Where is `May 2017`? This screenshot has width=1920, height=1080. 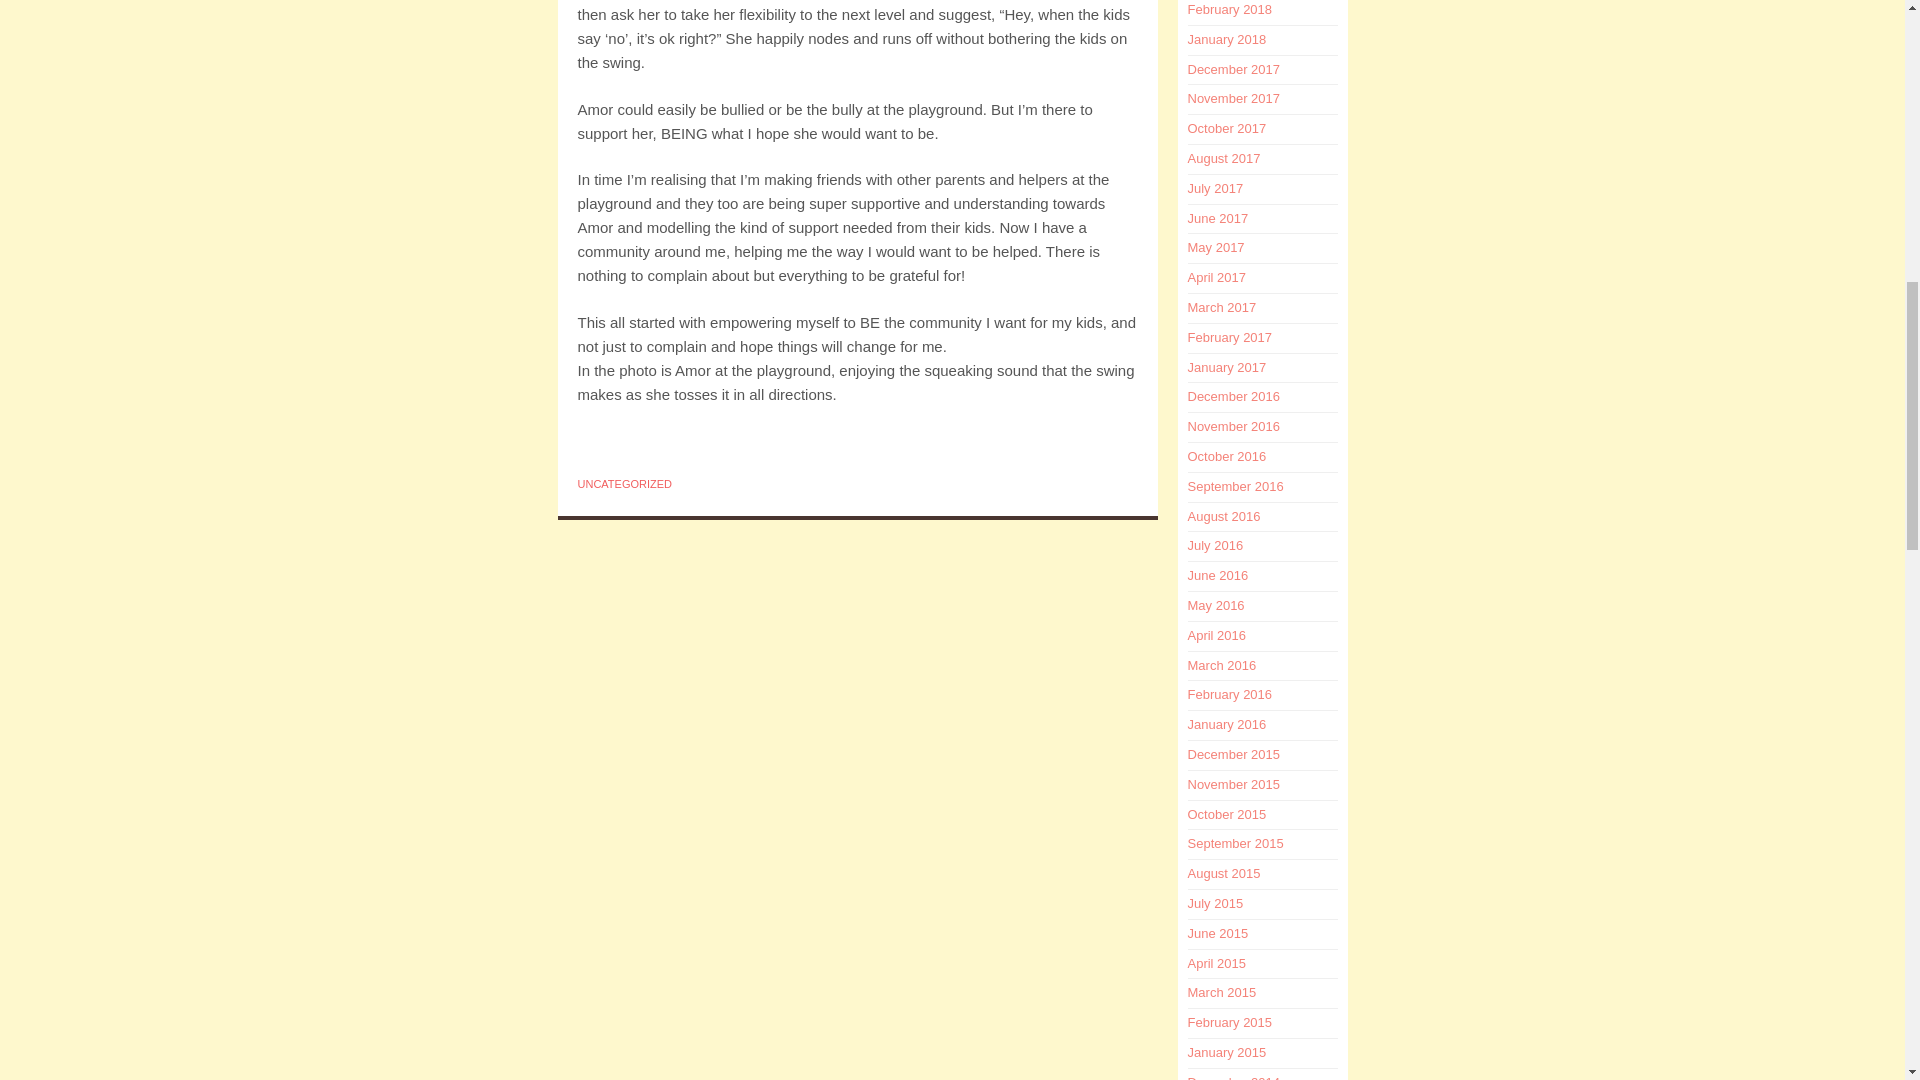 May 2017 is located at coordinates (1216, 246).